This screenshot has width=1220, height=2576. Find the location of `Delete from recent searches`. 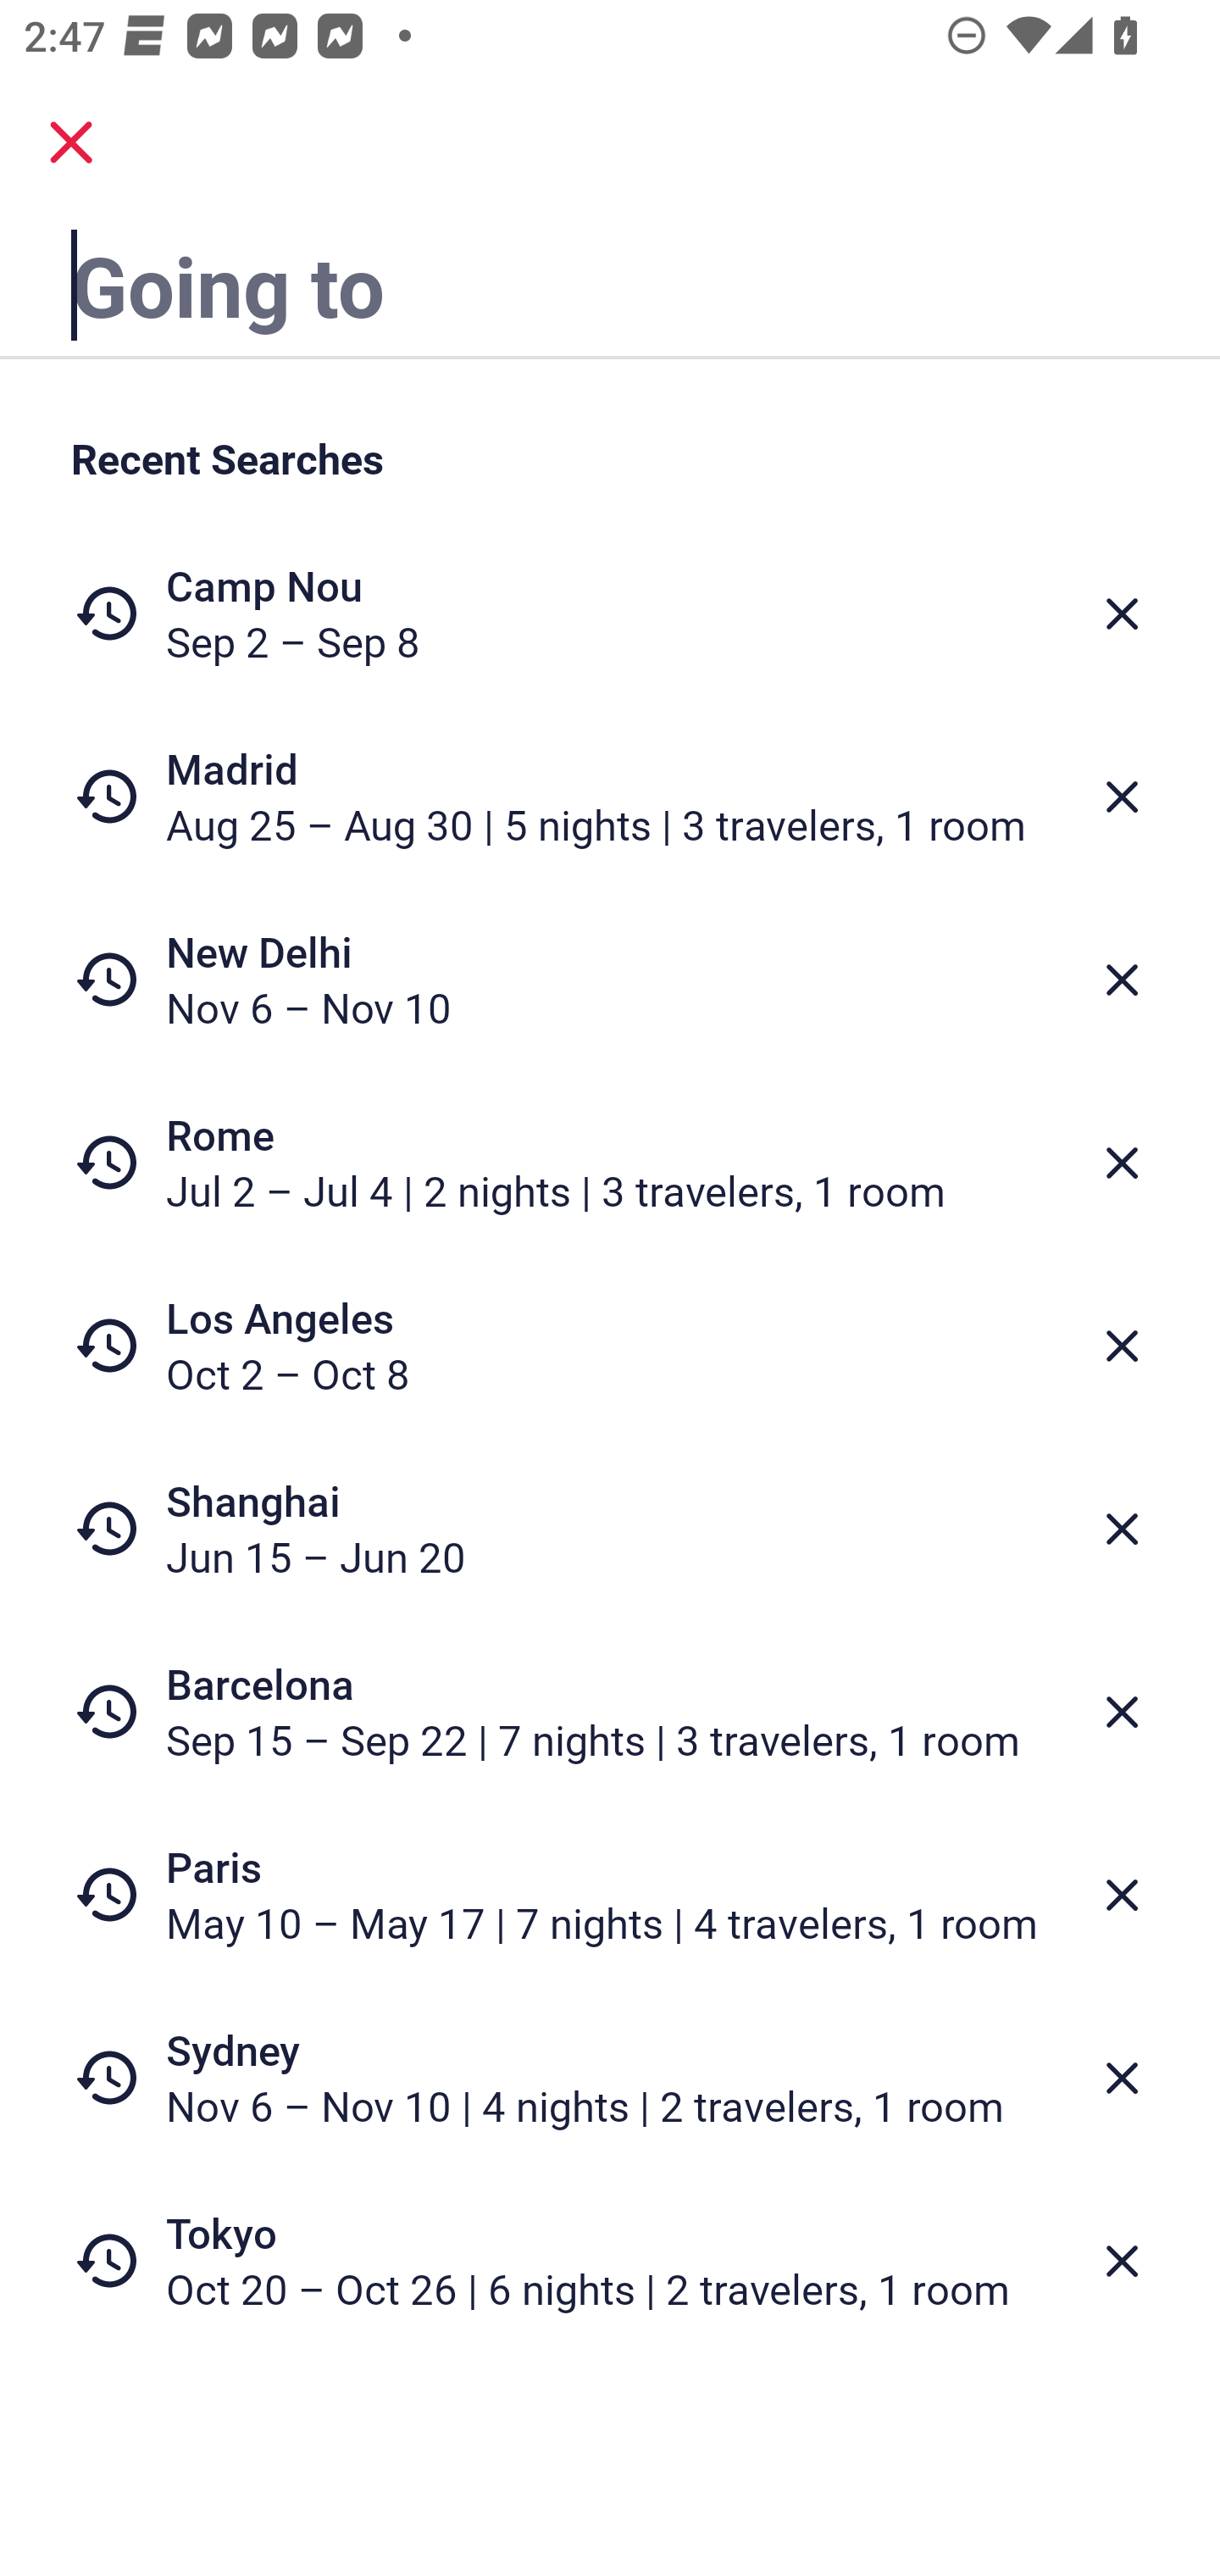

Delete from recent searches is located at coordinates (1122, 797).